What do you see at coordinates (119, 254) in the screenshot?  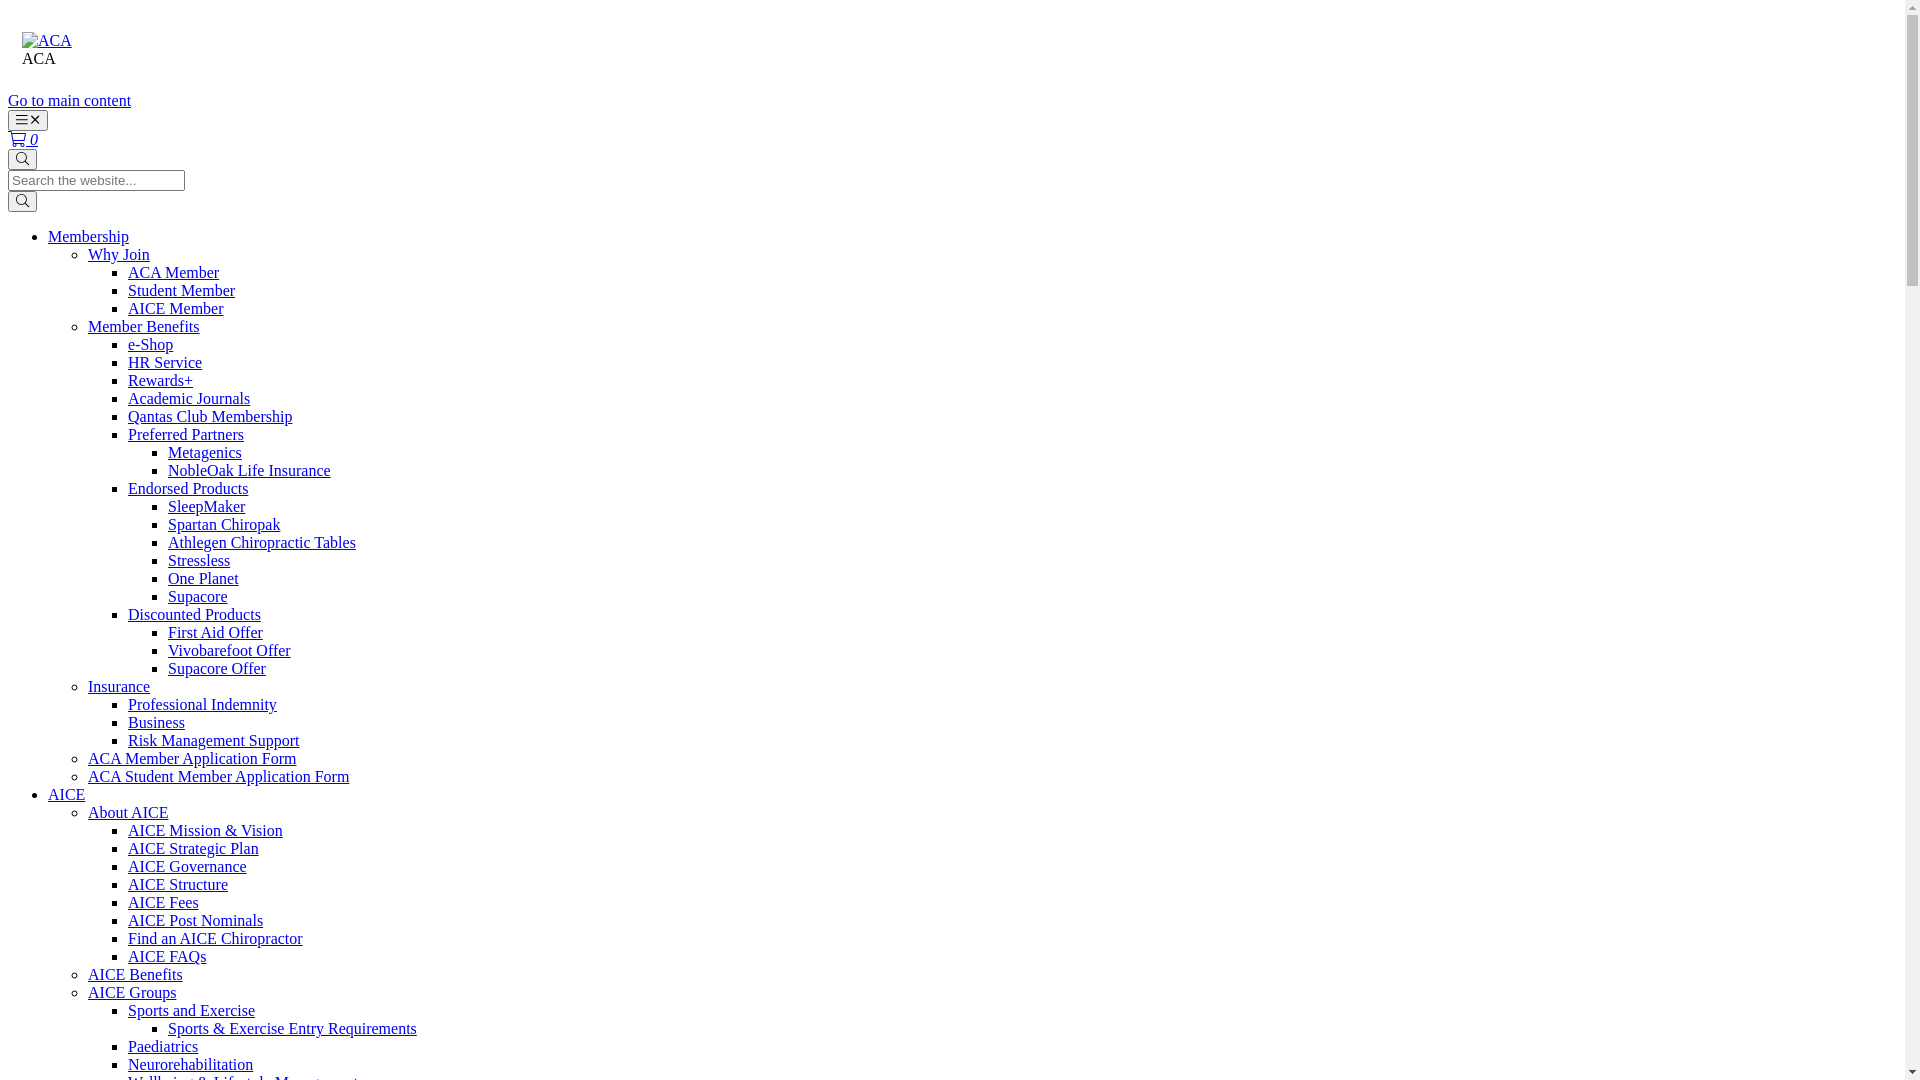 I see `Why Join` at bounding box center [119, 254].